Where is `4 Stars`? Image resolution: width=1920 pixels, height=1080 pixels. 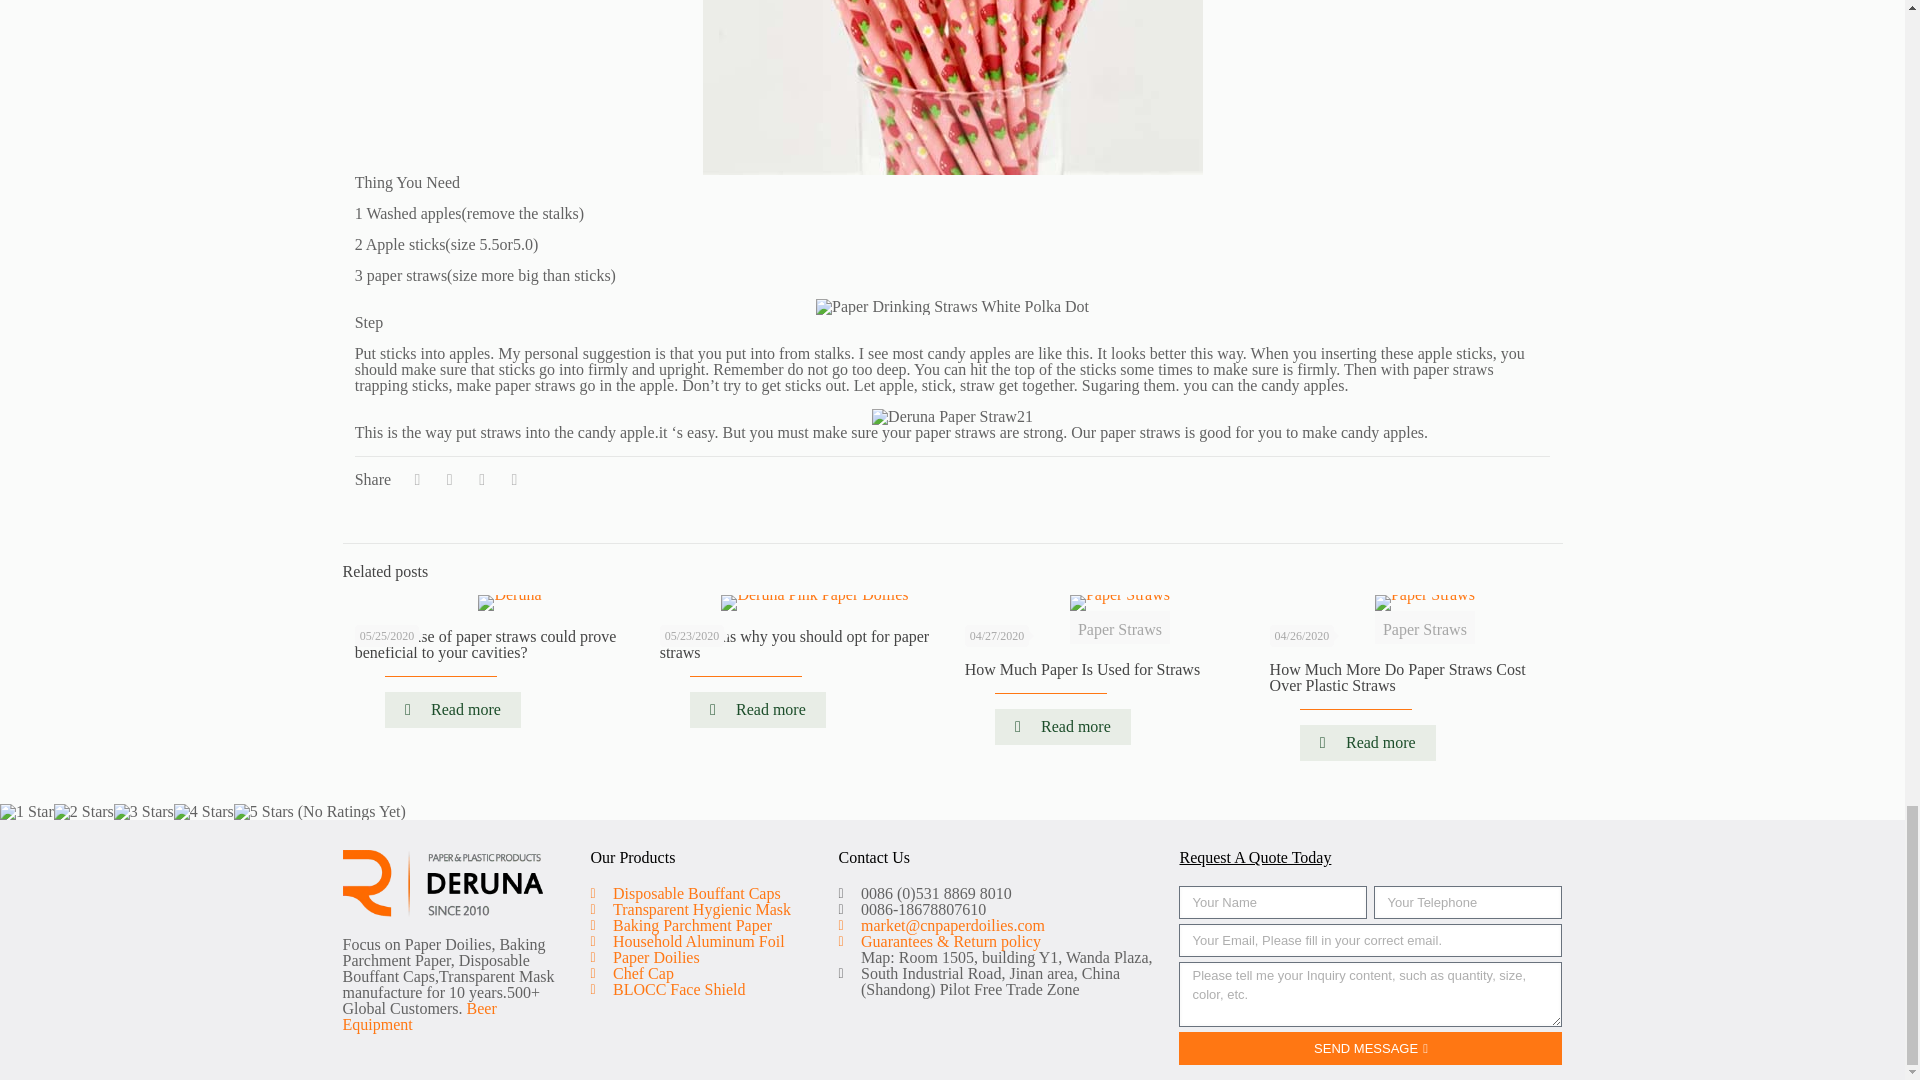
4 Stars is located at coordinates (204, 811).